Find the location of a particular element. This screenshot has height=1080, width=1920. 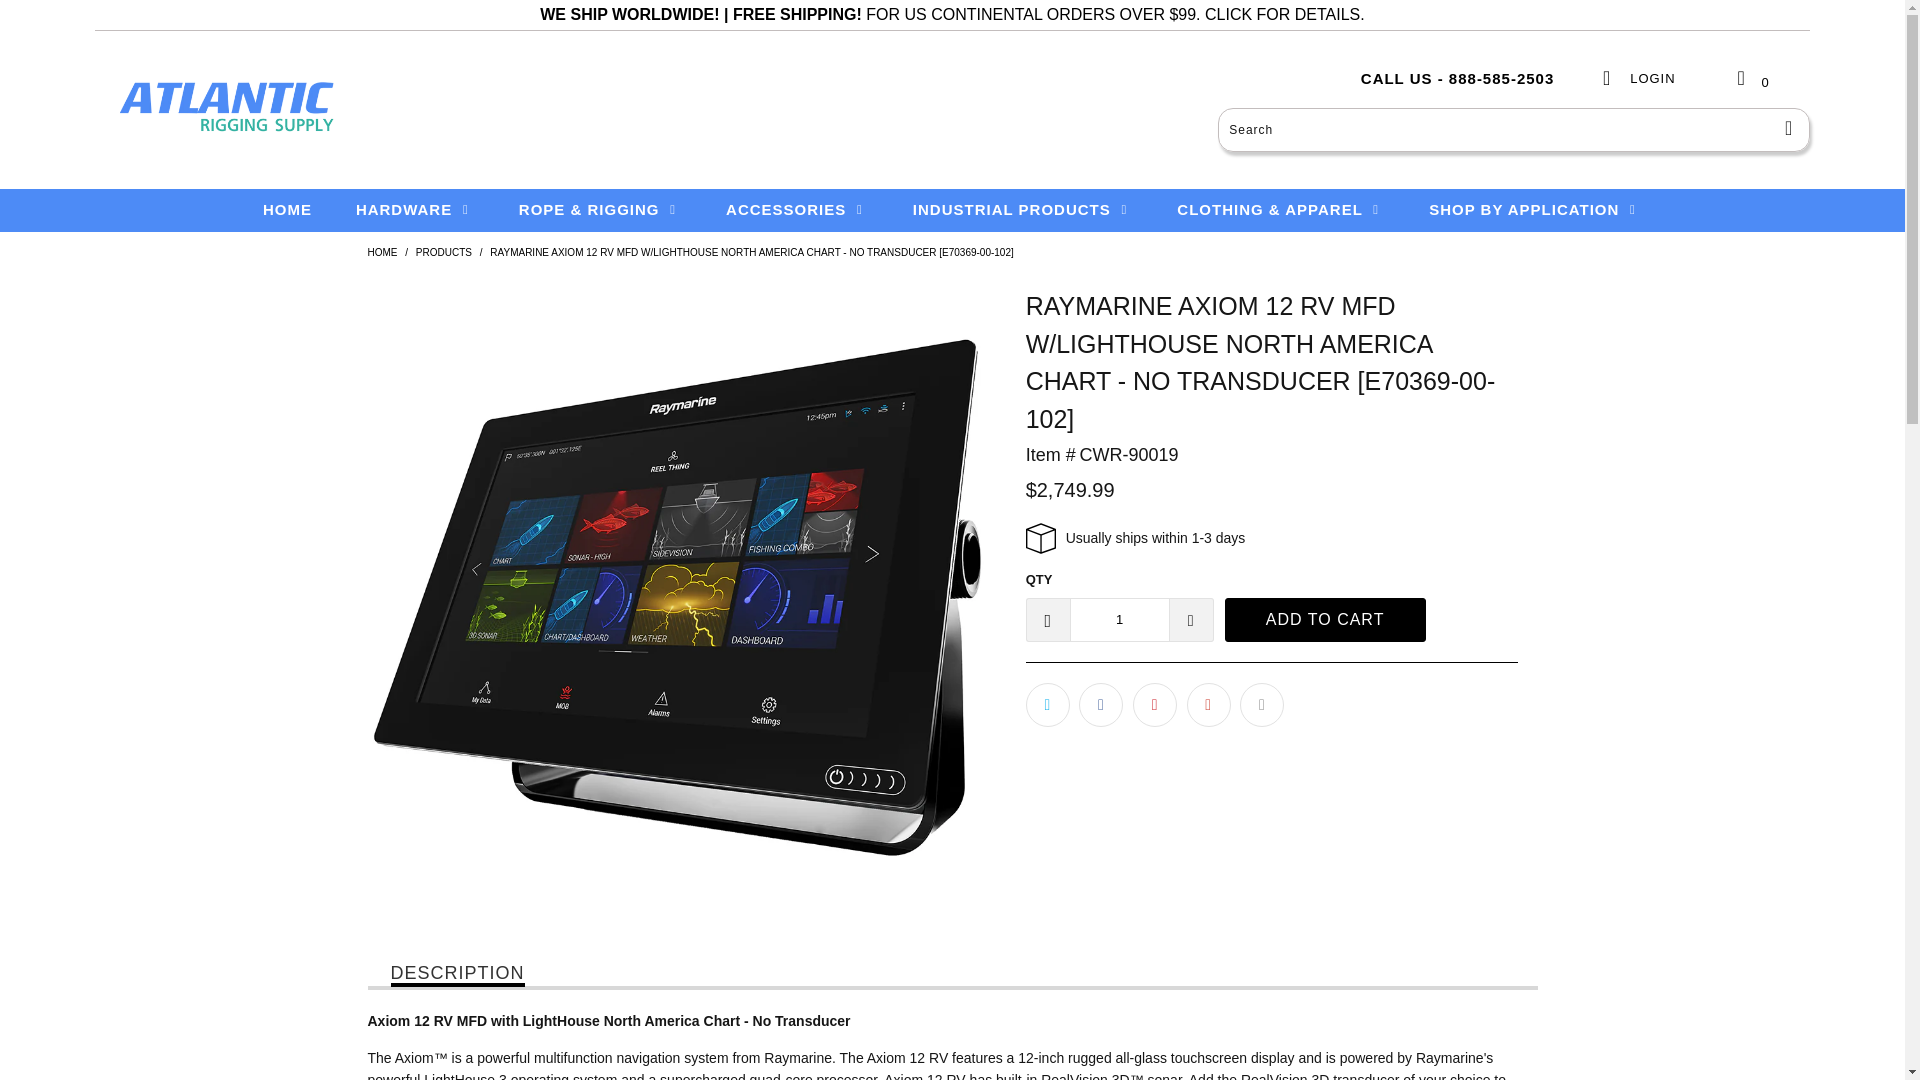

Products is located at coordinates (445, 252).